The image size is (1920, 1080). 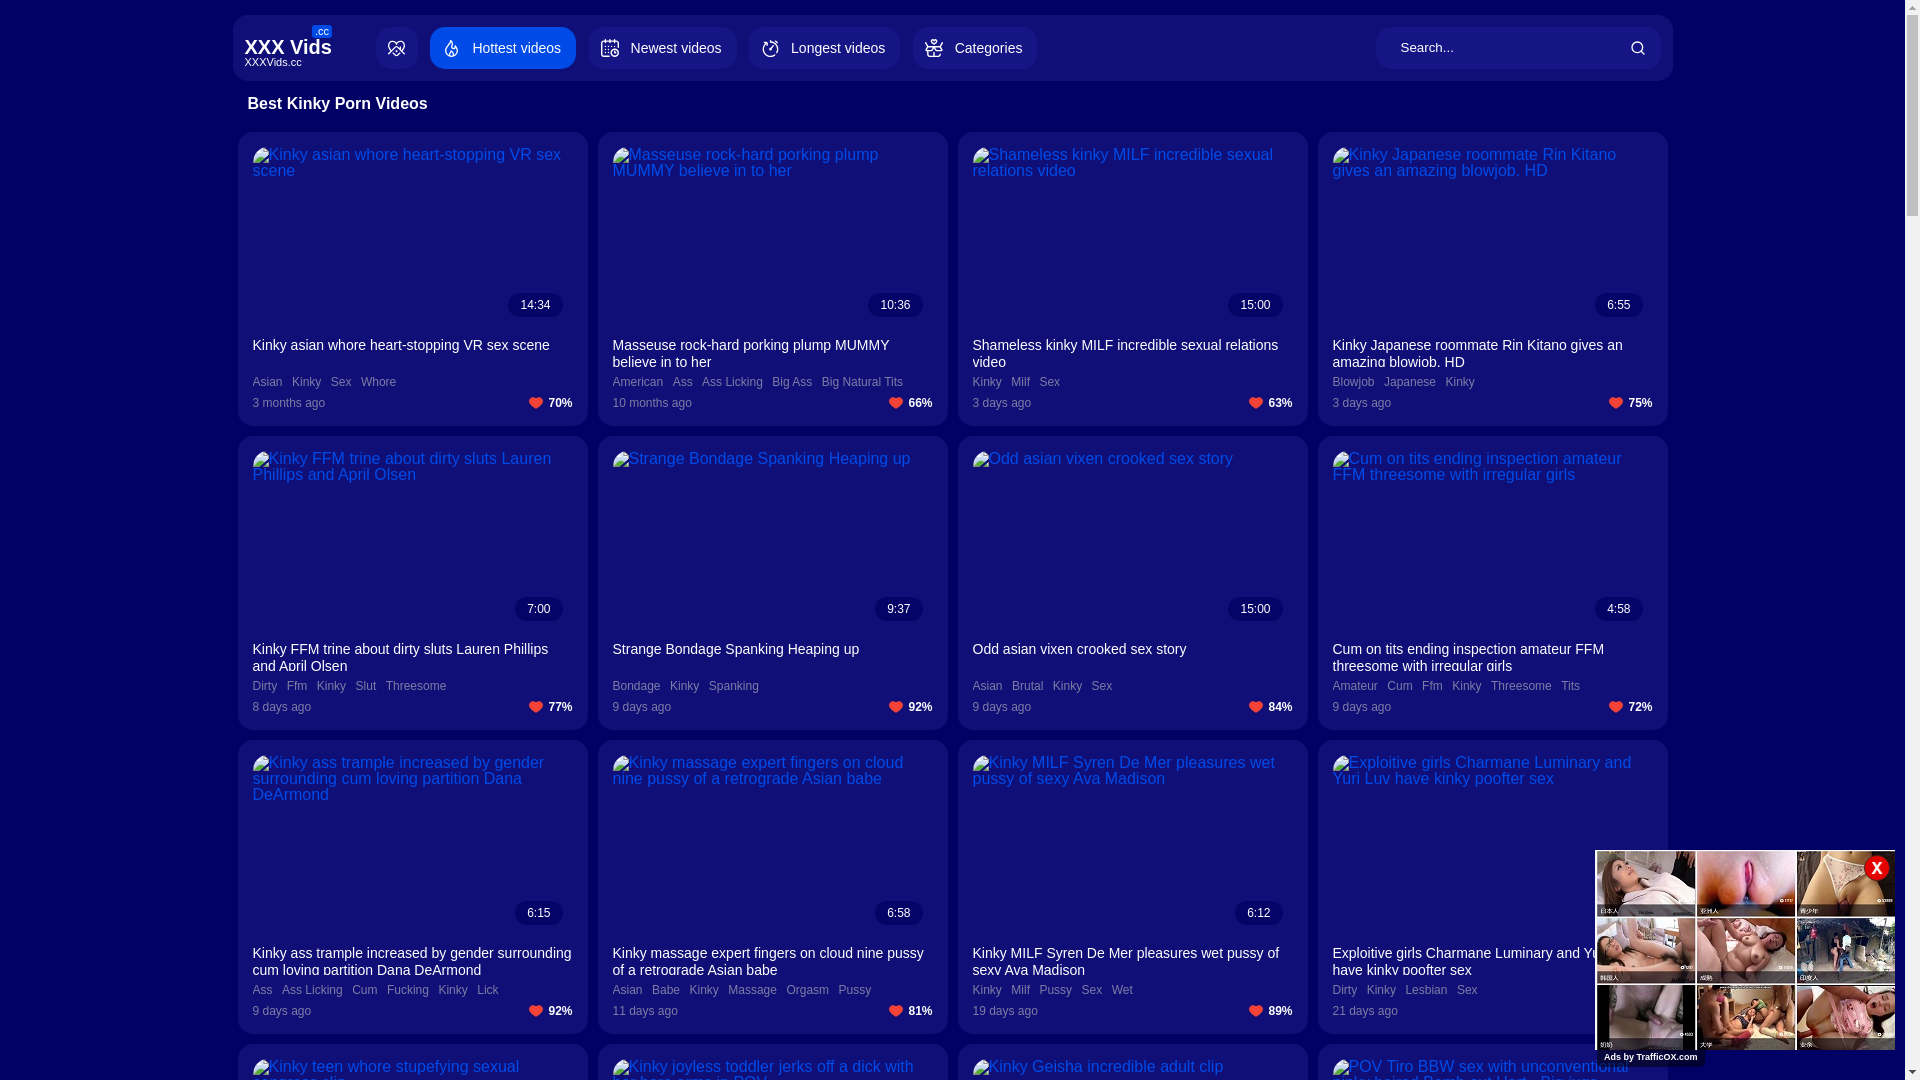 What do you see at coordinates (1132, 352) in the screenshot?
I see `Shameless kinky MILF incredible sexual relations video` at bounding box center [1132, 352].